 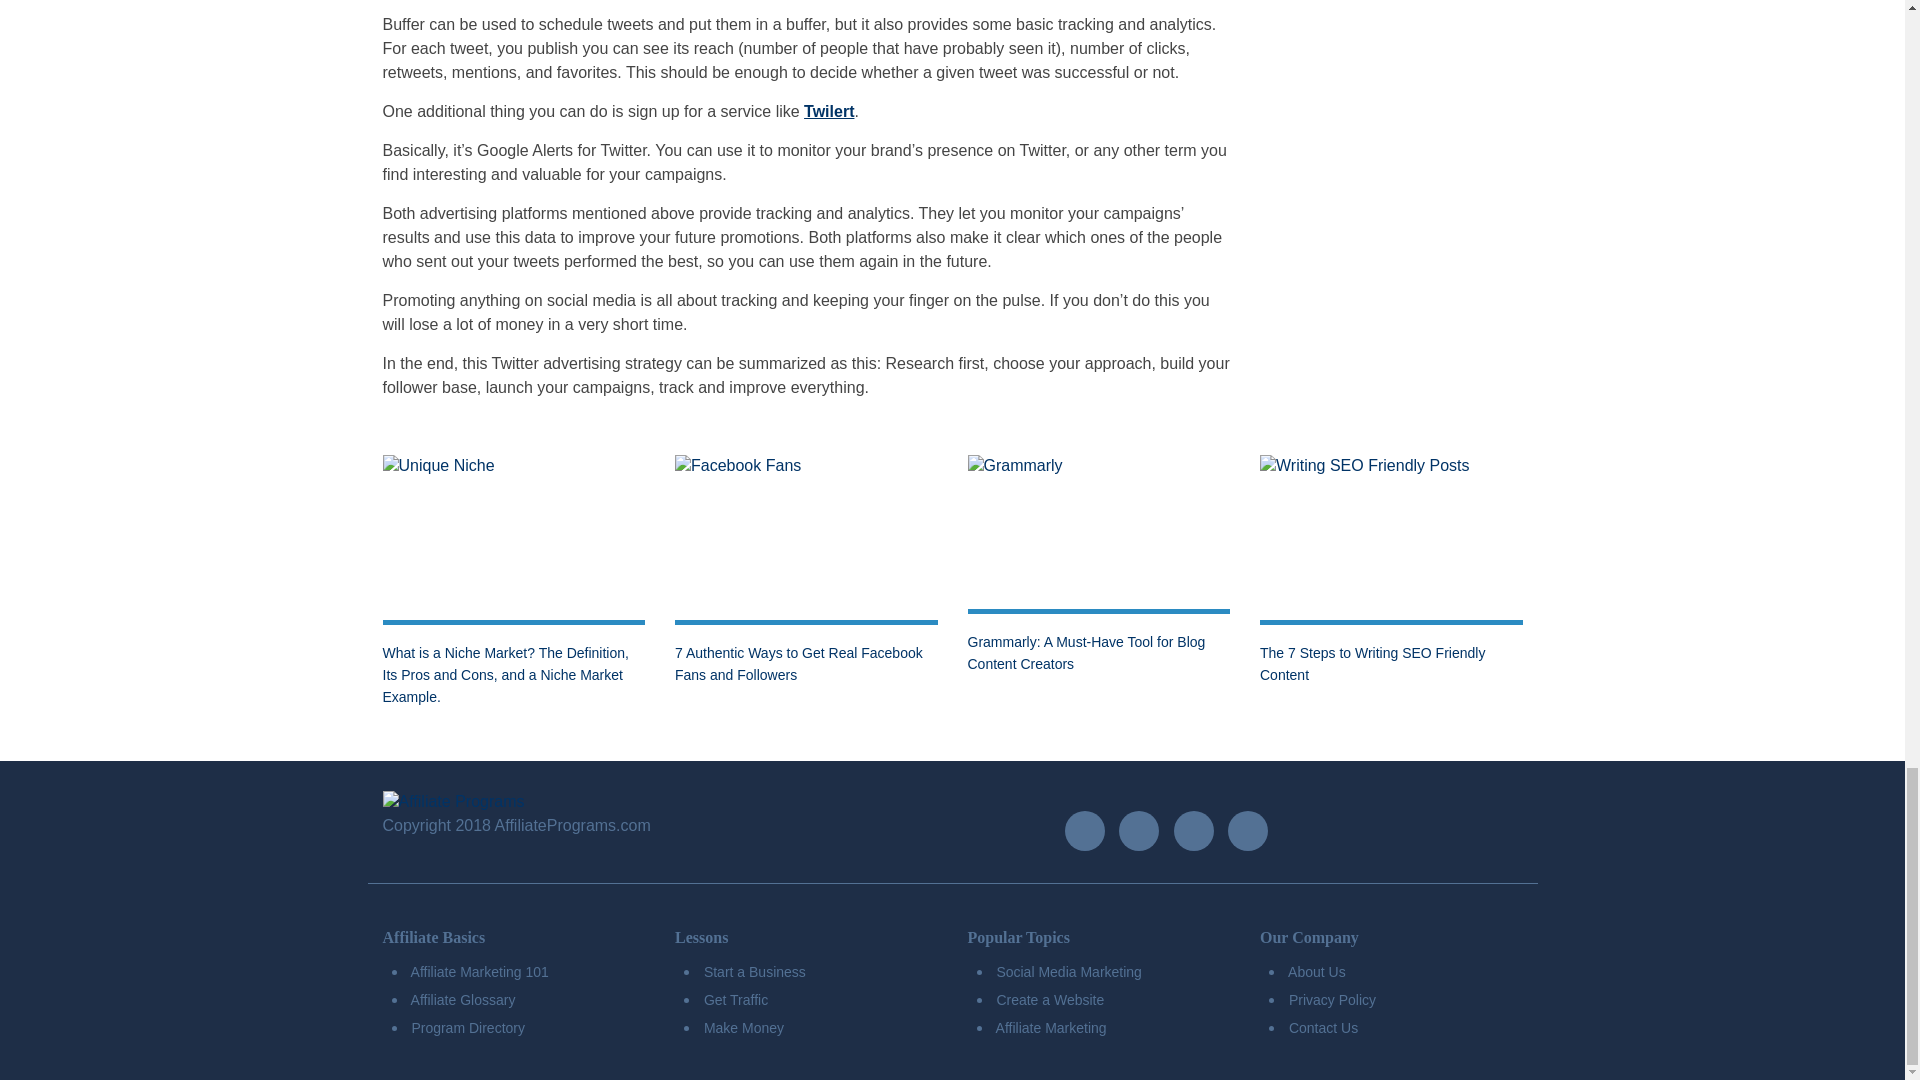 I want to click on Grammarly: A Must-Have Tool for Blog Content Creators, so click(x=1086, y=652).